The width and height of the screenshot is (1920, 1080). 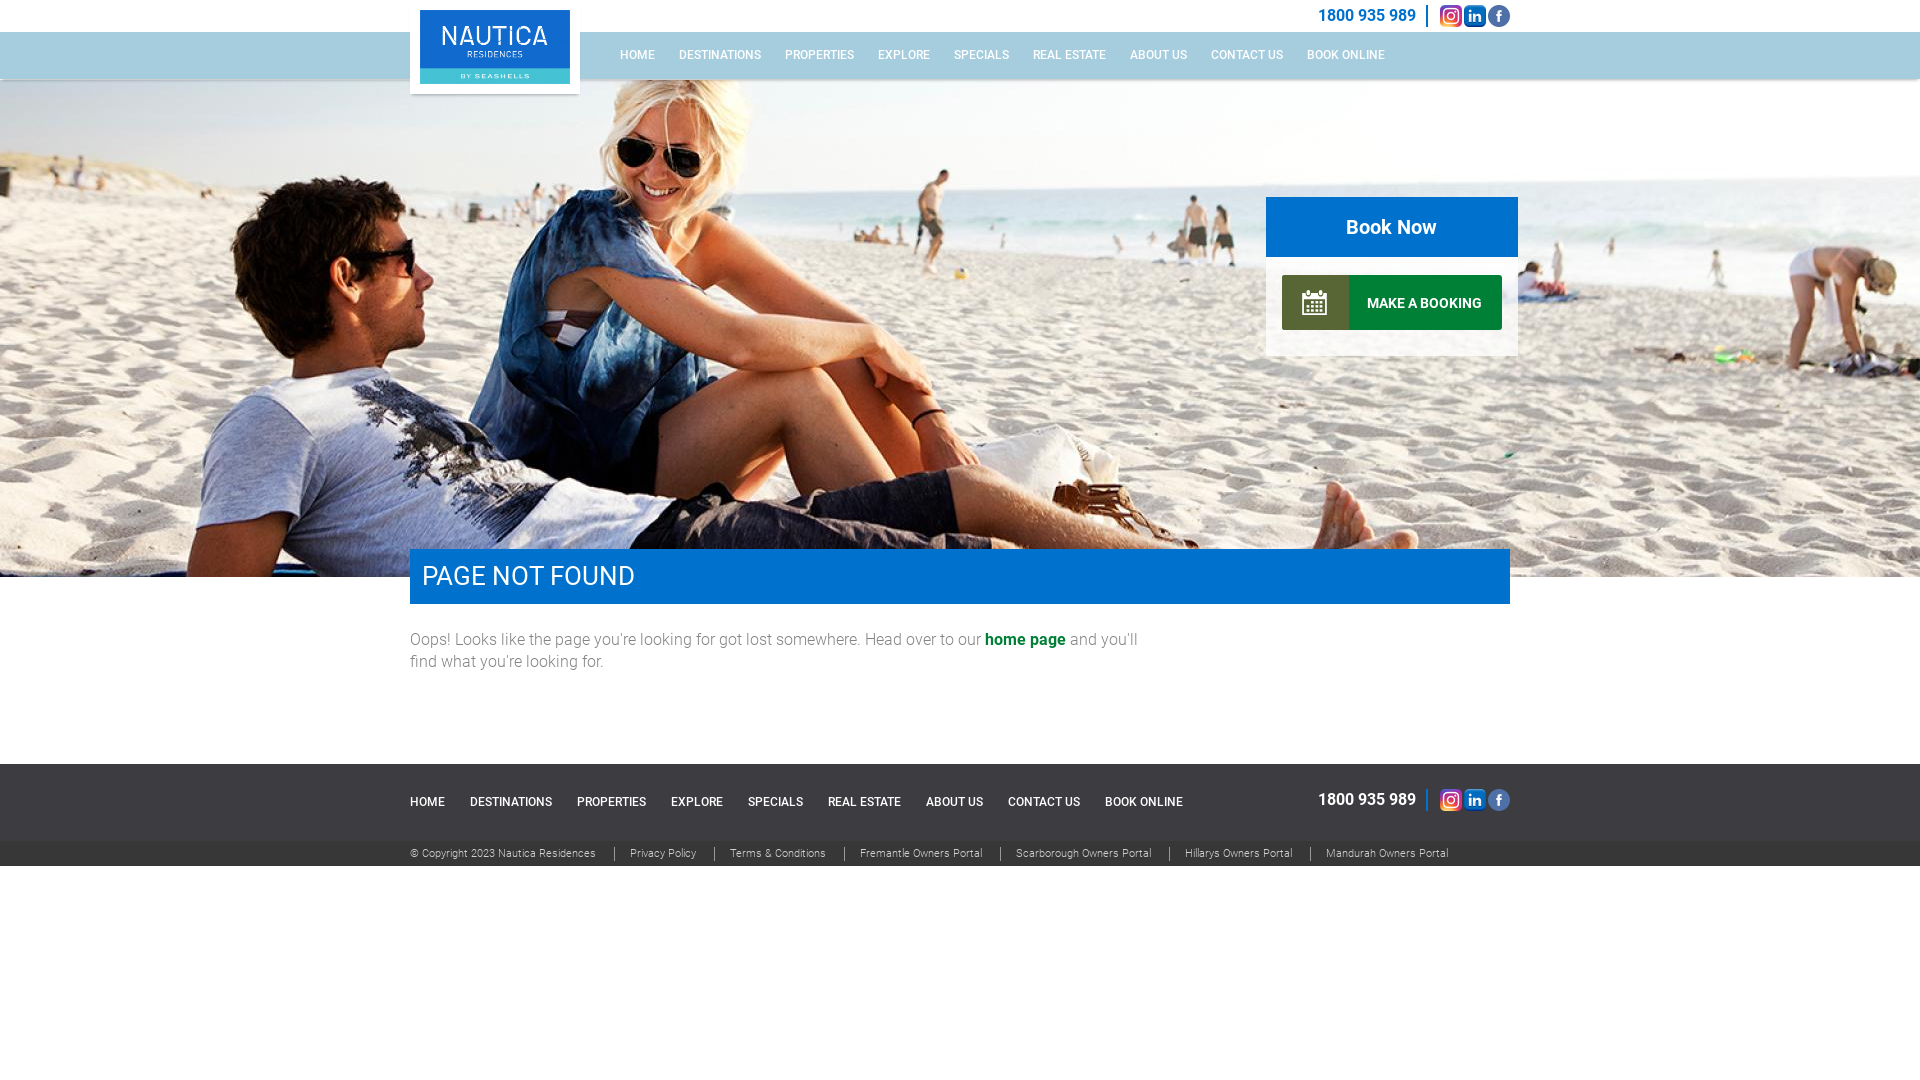 What do you see at coordinates (428, 802) in the screenshot?
I see `HOME` at bounding box center [428, 802].